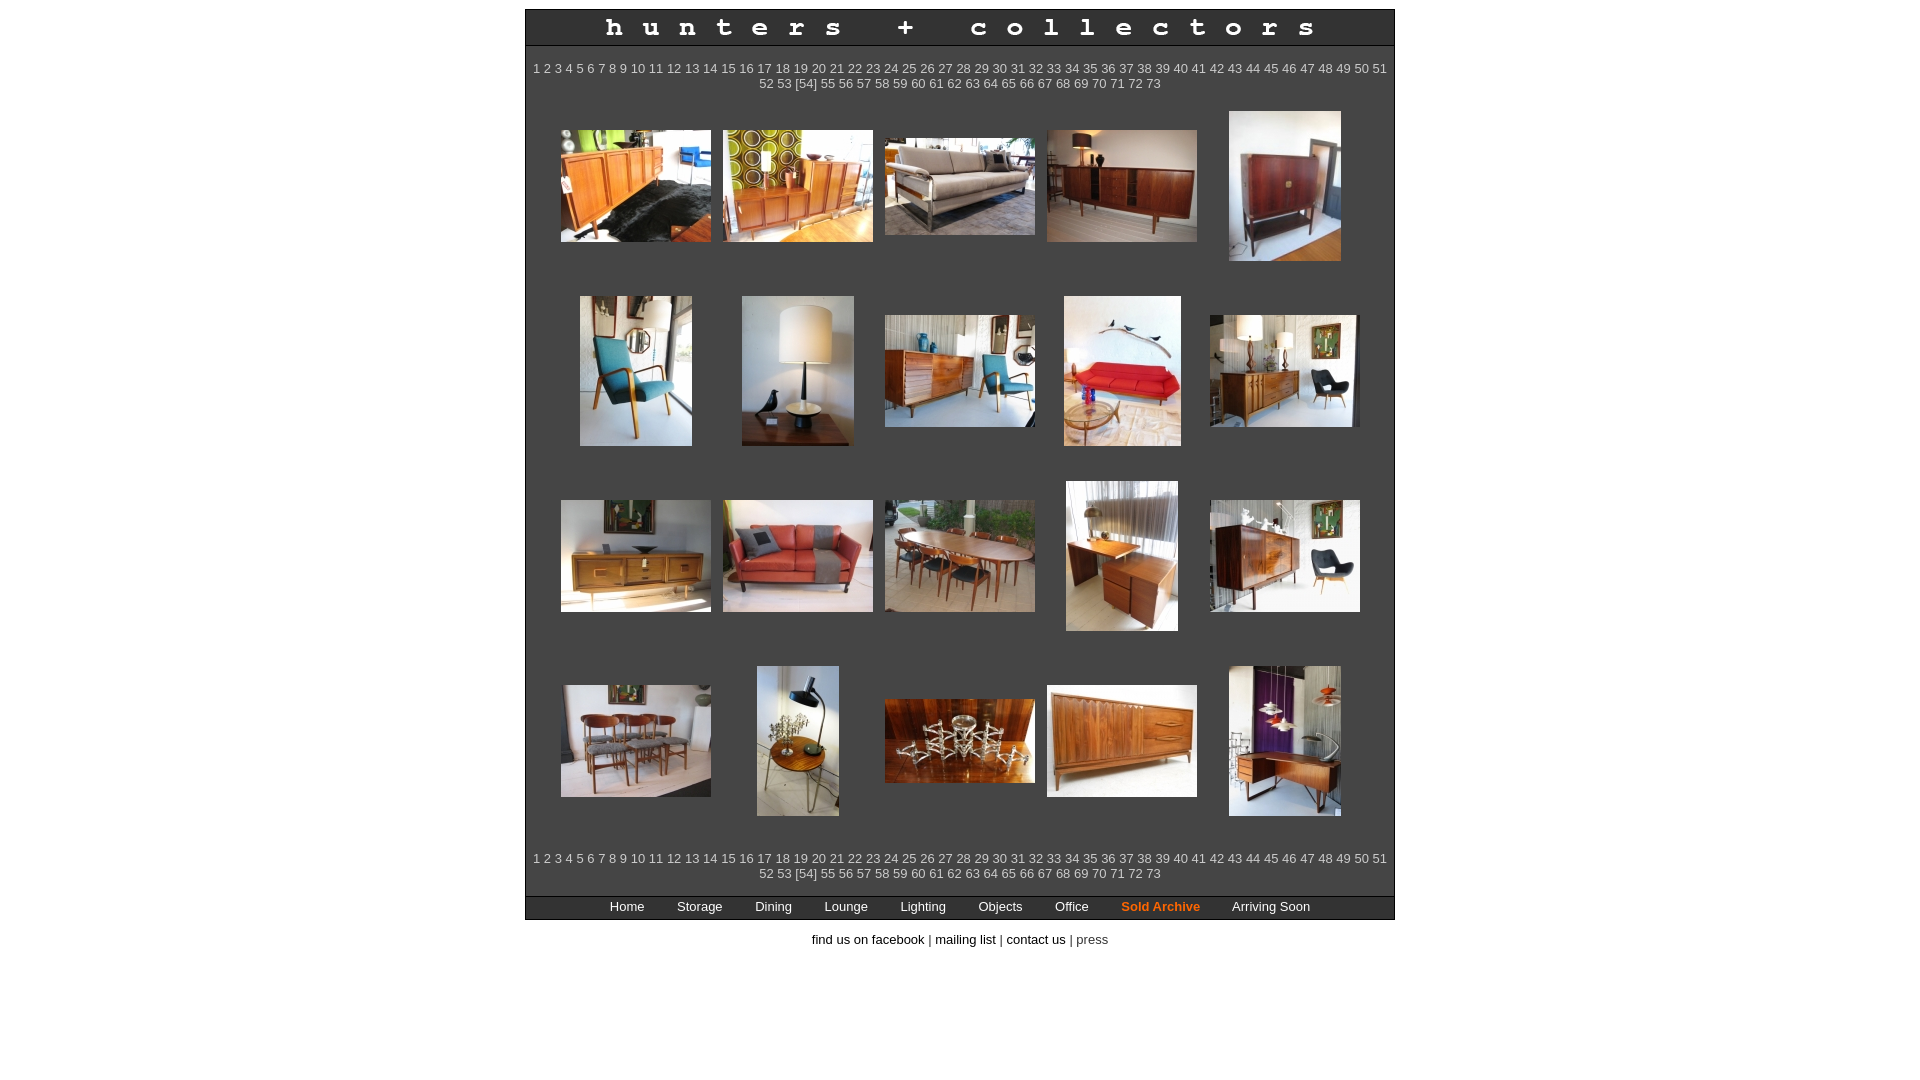 This screenshot has width=1920, height=1080. What do you see at coordinates (960, 422) in the screenshot?
I see `American Mid Century Sideboard with louvre drawer detail` at bounding box center [960, 422].